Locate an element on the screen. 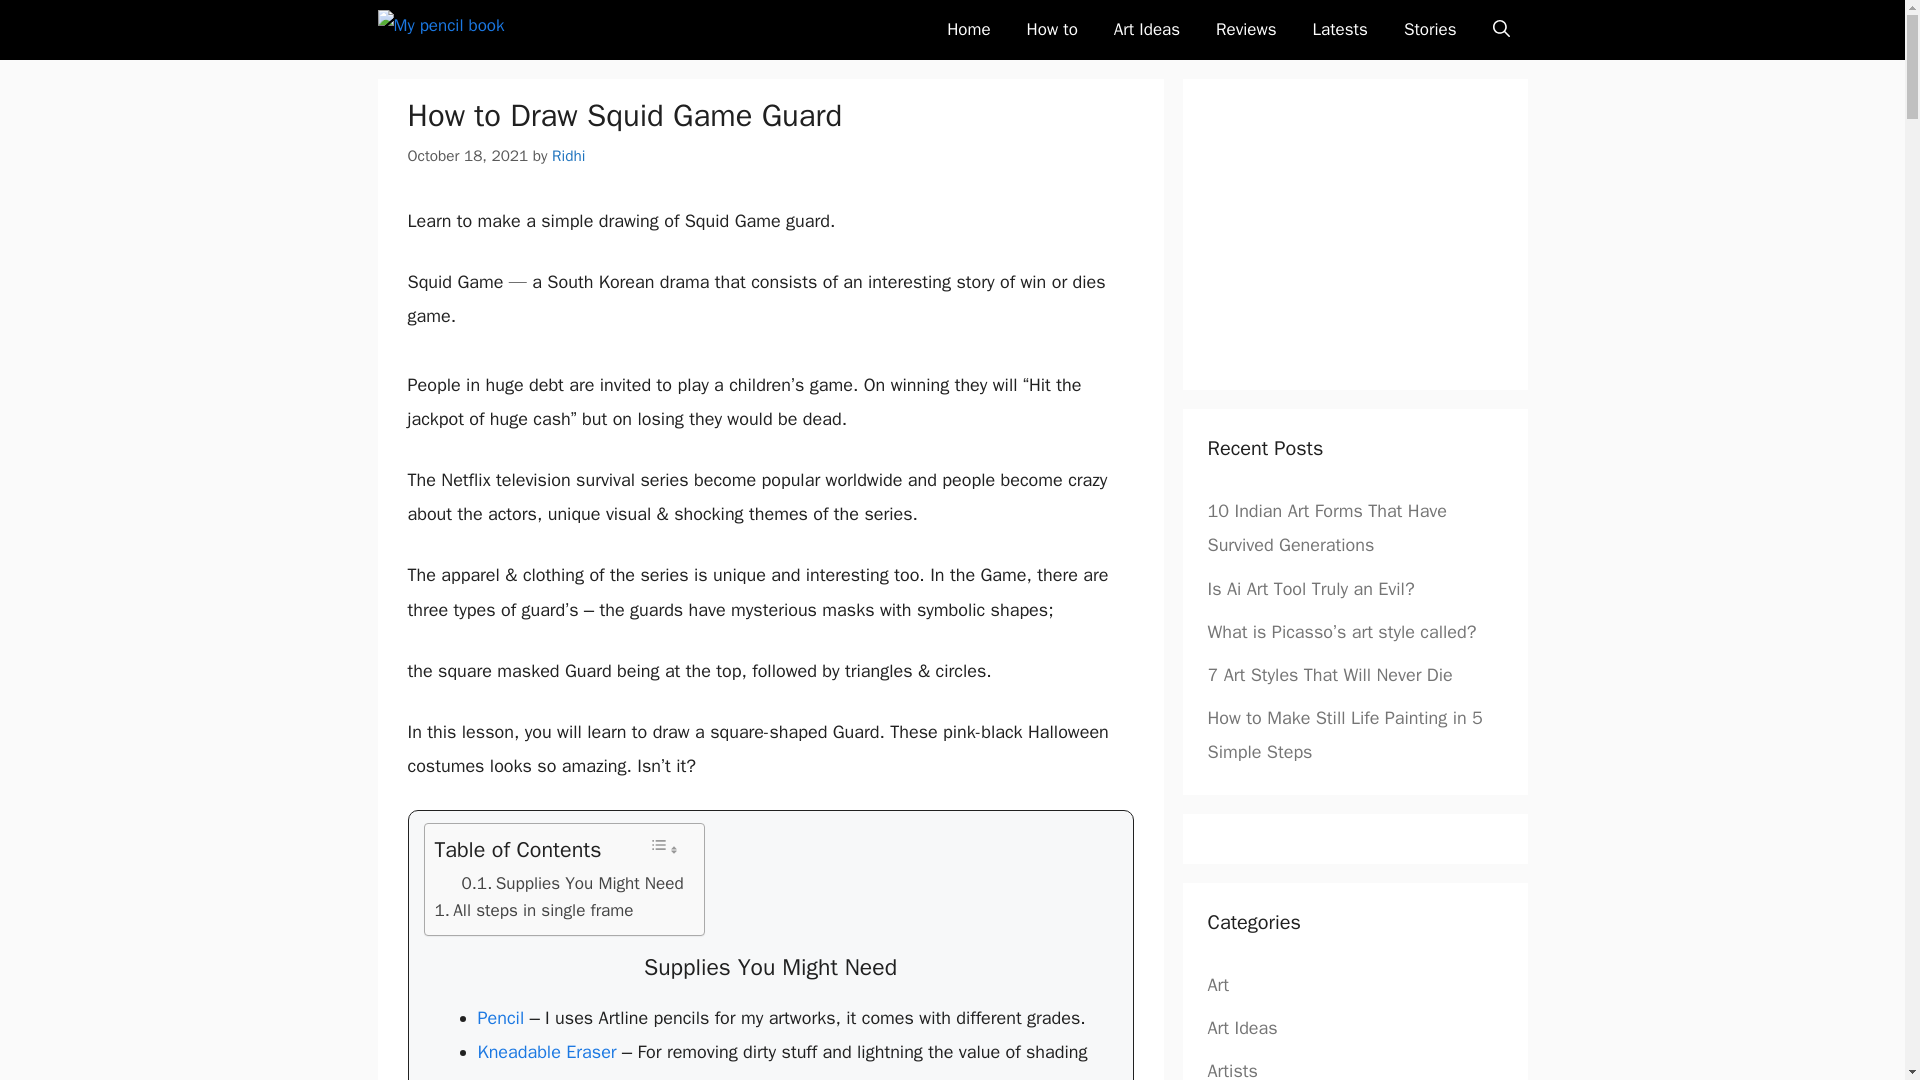  View all posts by Ridhi is located at coordinates (568, 156).